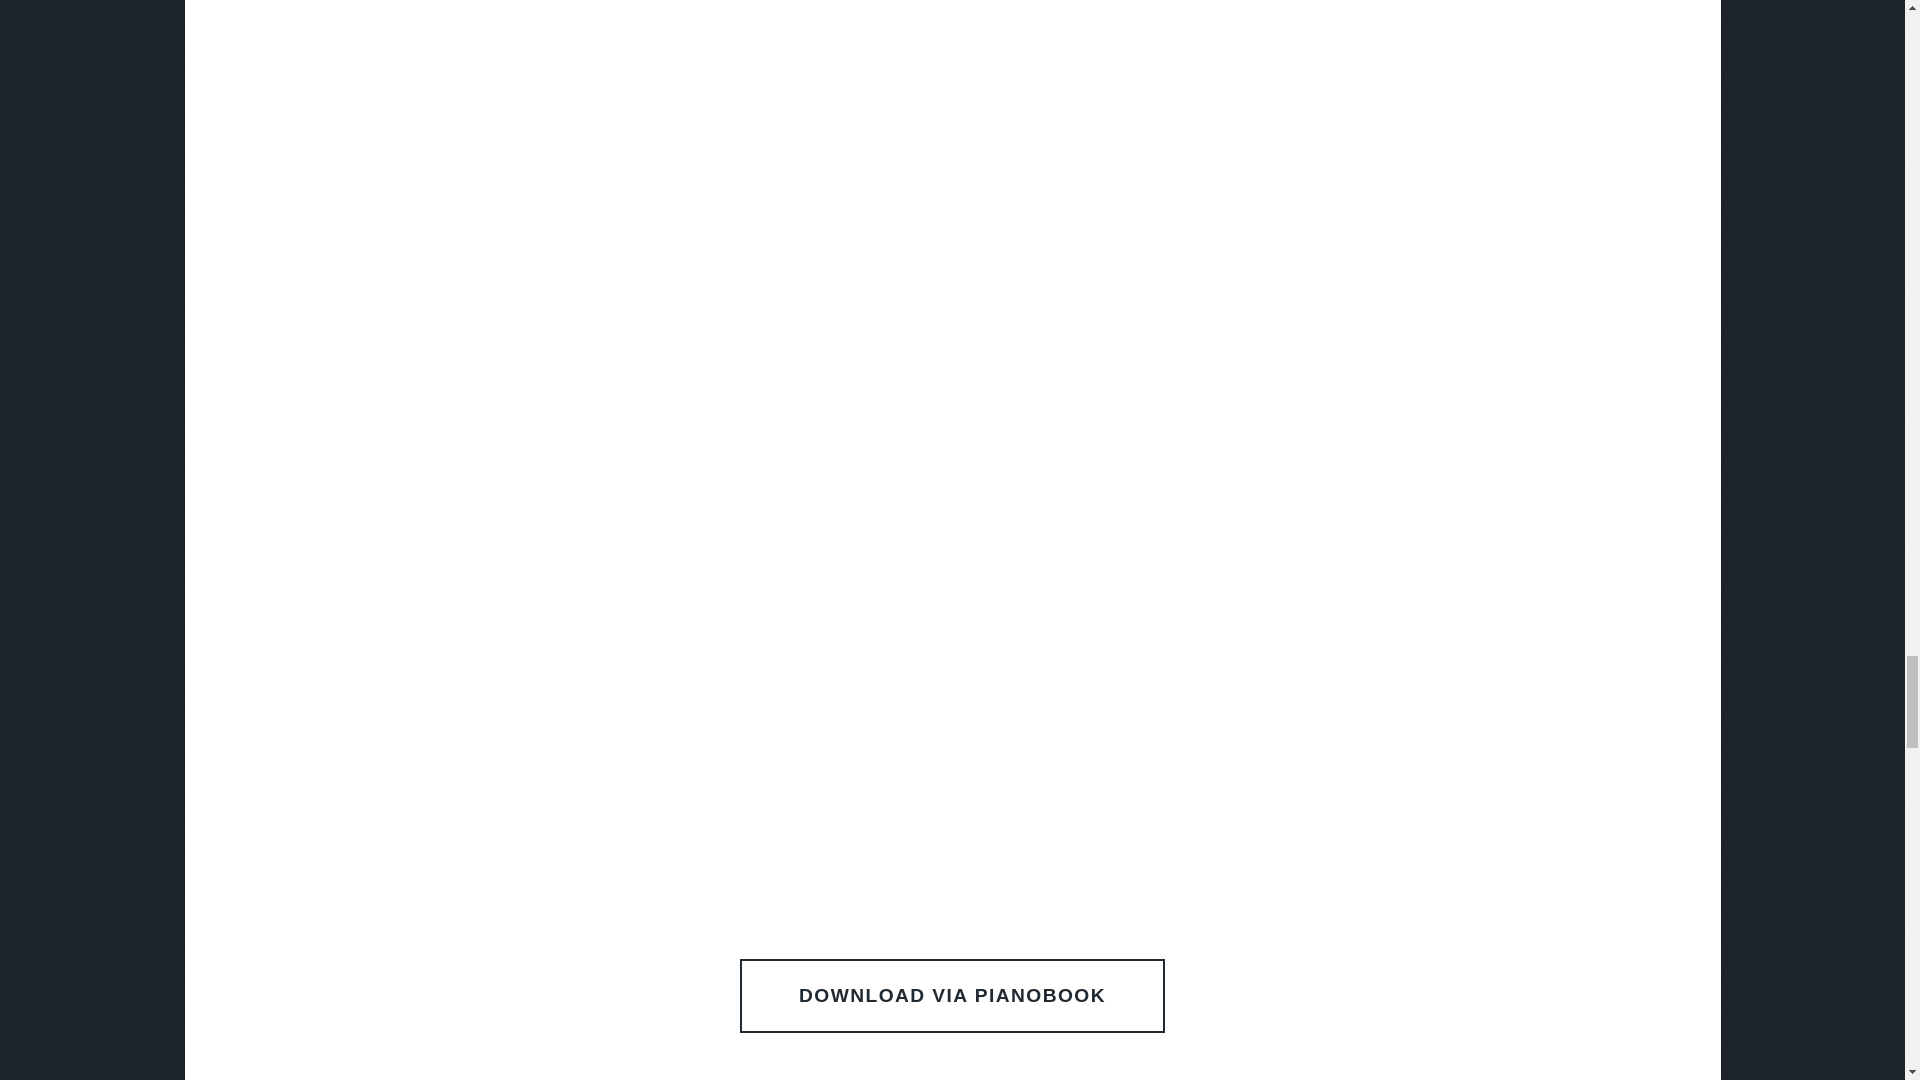 The width and height of the screenshot is (1920, 1080). What do you see at coordinates (952, 50) in the screenshot?
I see `YouTube video player` at bounding box center [952, 50].